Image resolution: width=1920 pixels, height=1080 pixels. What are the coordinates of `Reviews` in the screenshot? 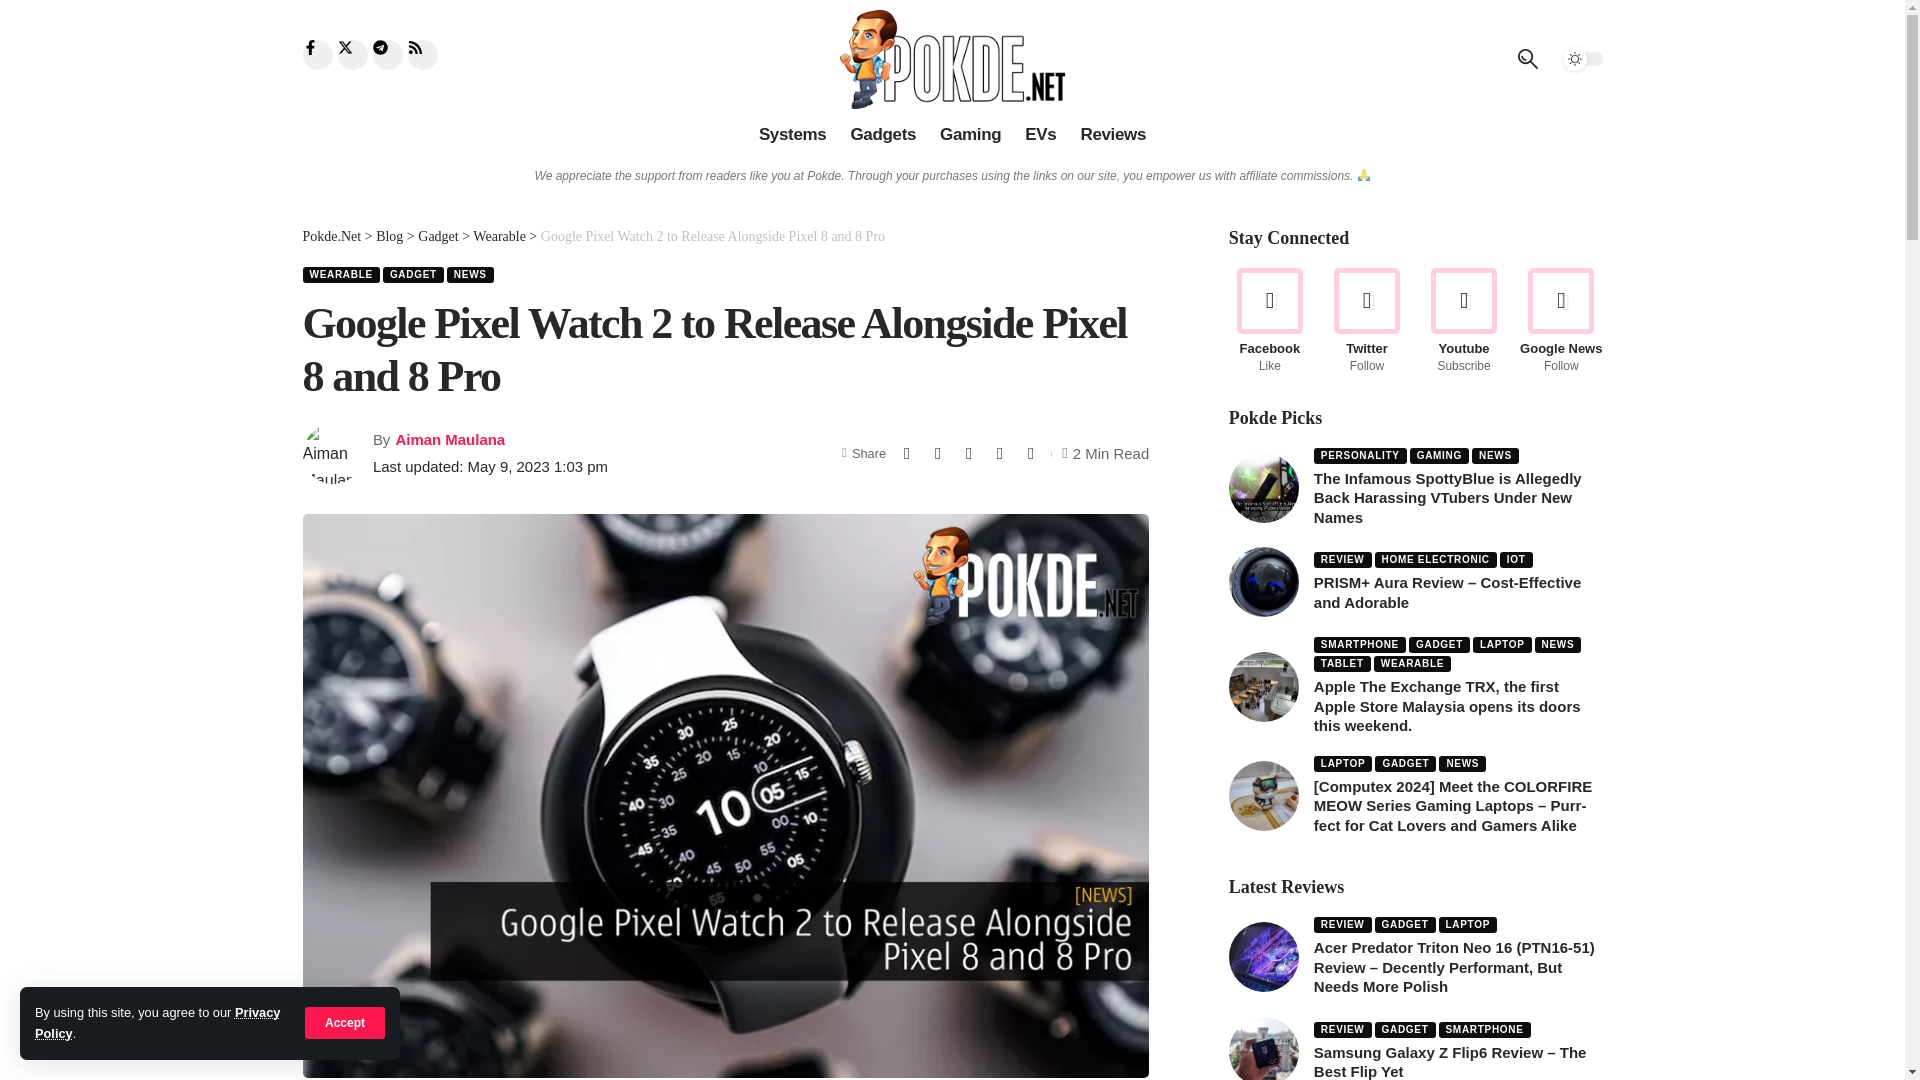 It's located at (1112, 134).